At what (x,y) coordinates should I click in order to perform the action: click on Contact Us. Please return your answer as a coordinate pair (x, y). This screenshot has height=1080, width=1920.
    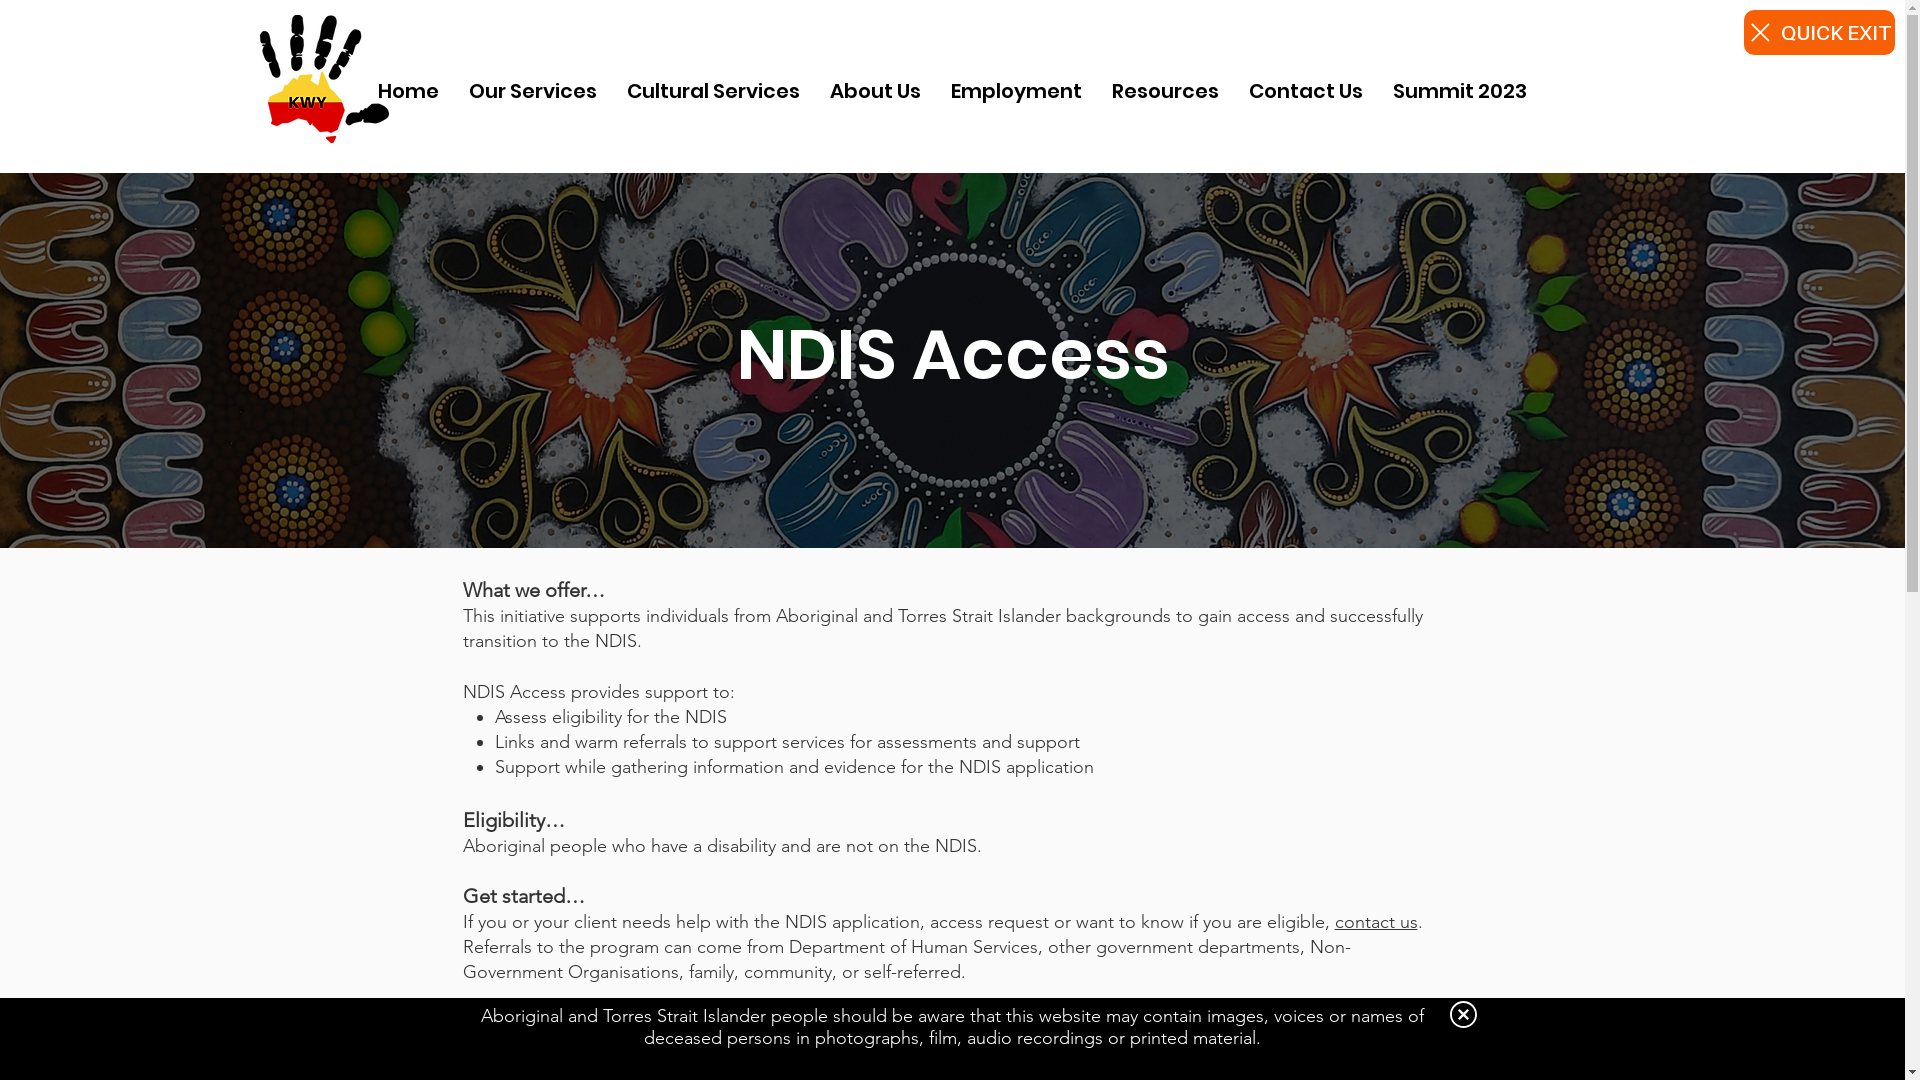
    Looking at the image, I should click on (1306, 92).